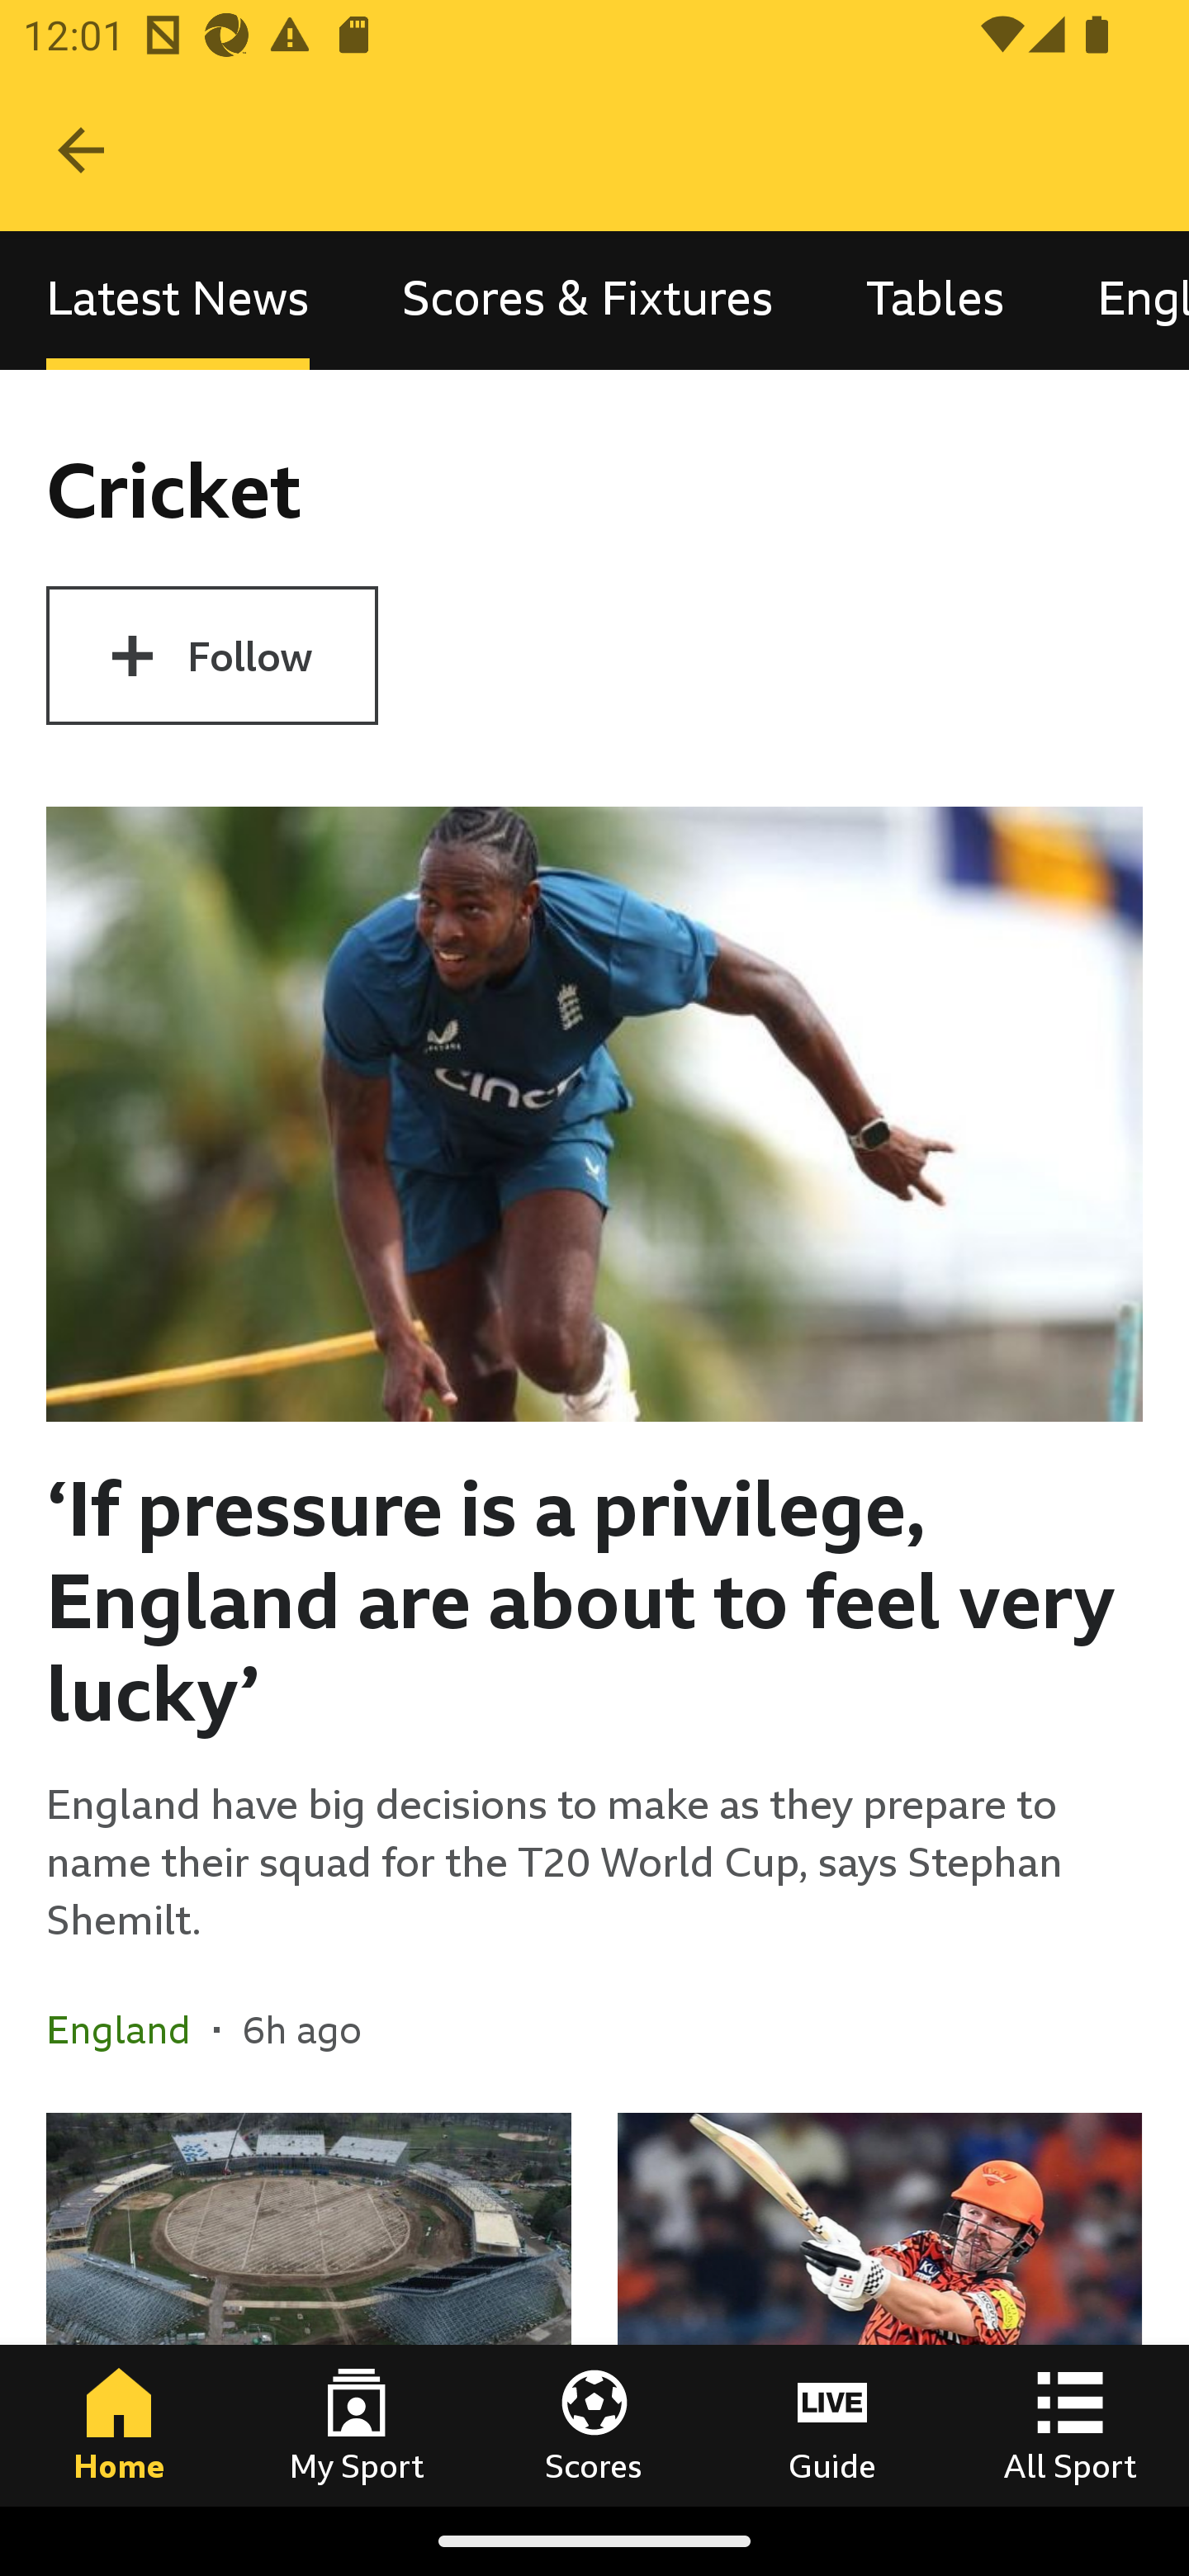 The height and width of the screenshot is (2576, 1189). What do you see at coordinates (1070, 2425) in the screenshot?
I see `All Sport` at bounding box center [1070, 2425].